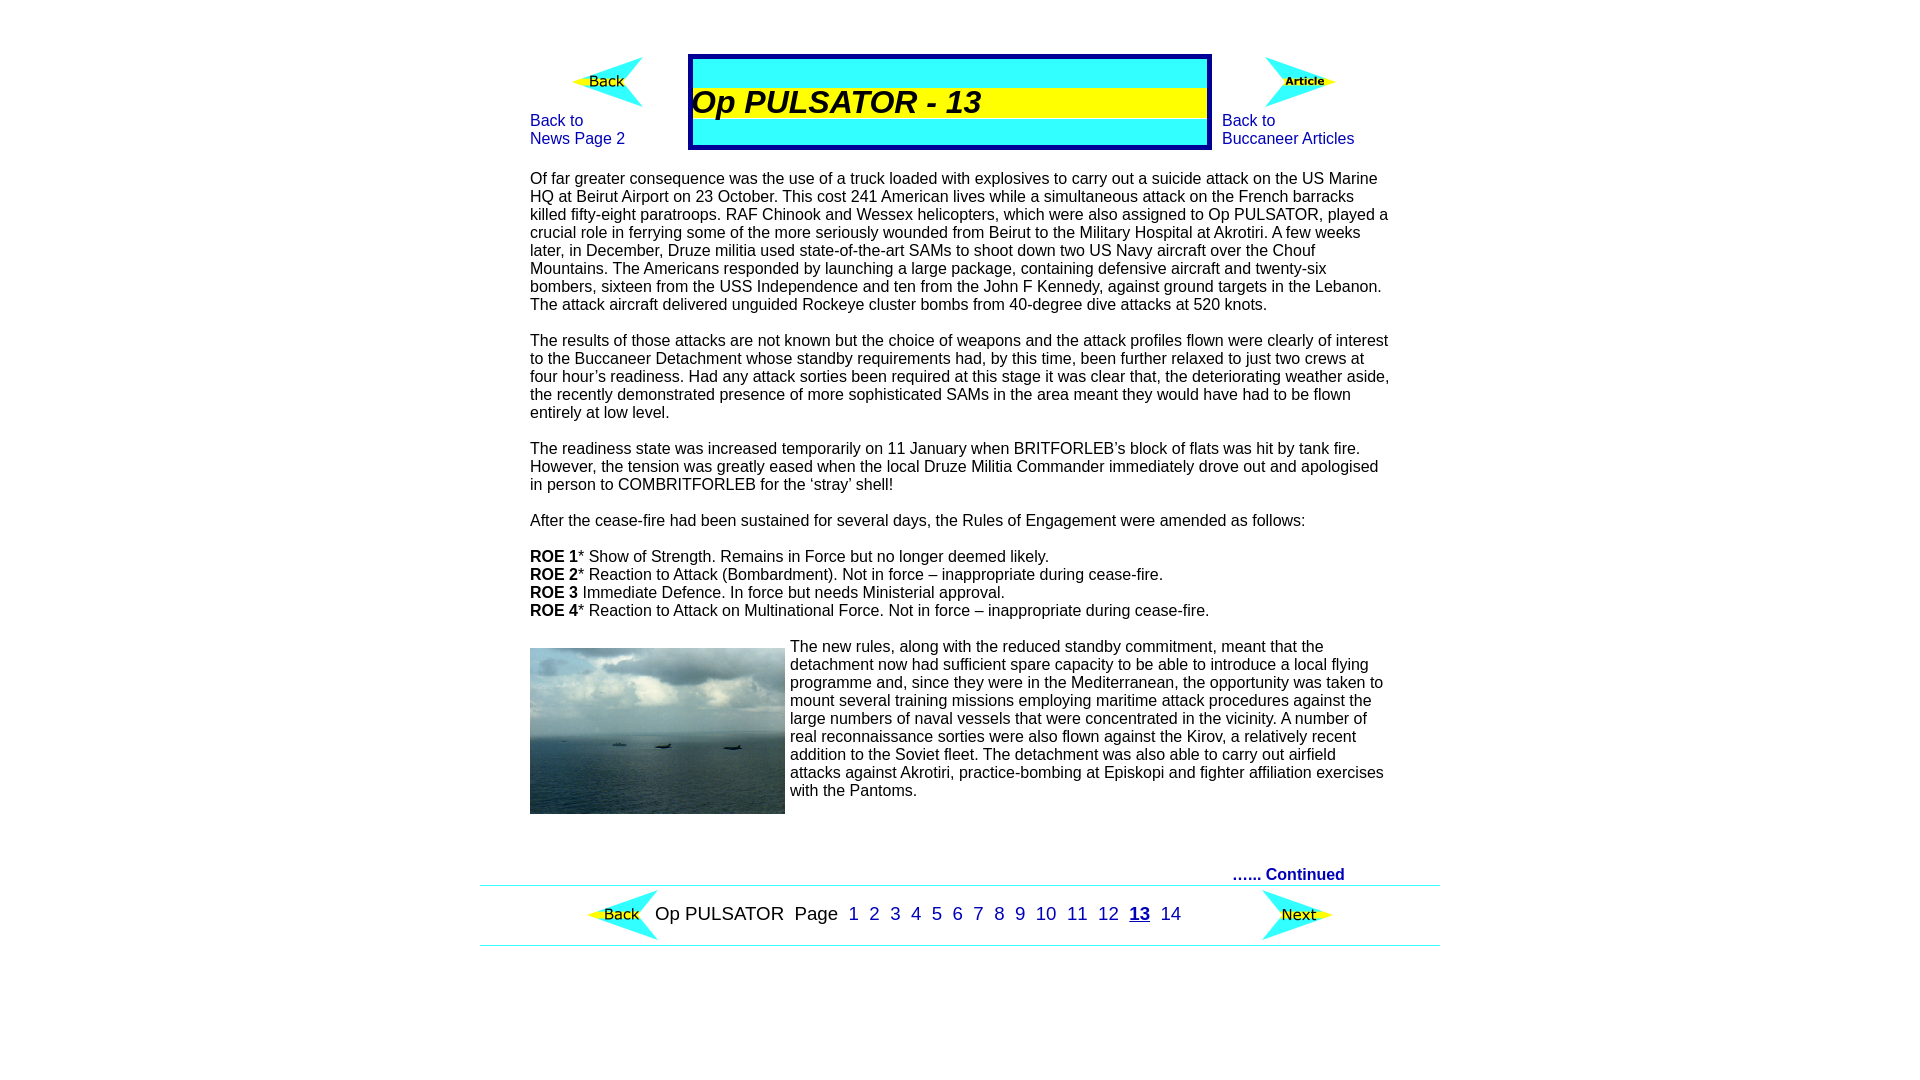 The height and width of the screenshot is (1080, 1920). Describe the element at coordinates (577, 129) in the screenshot. I see `10` at that location.